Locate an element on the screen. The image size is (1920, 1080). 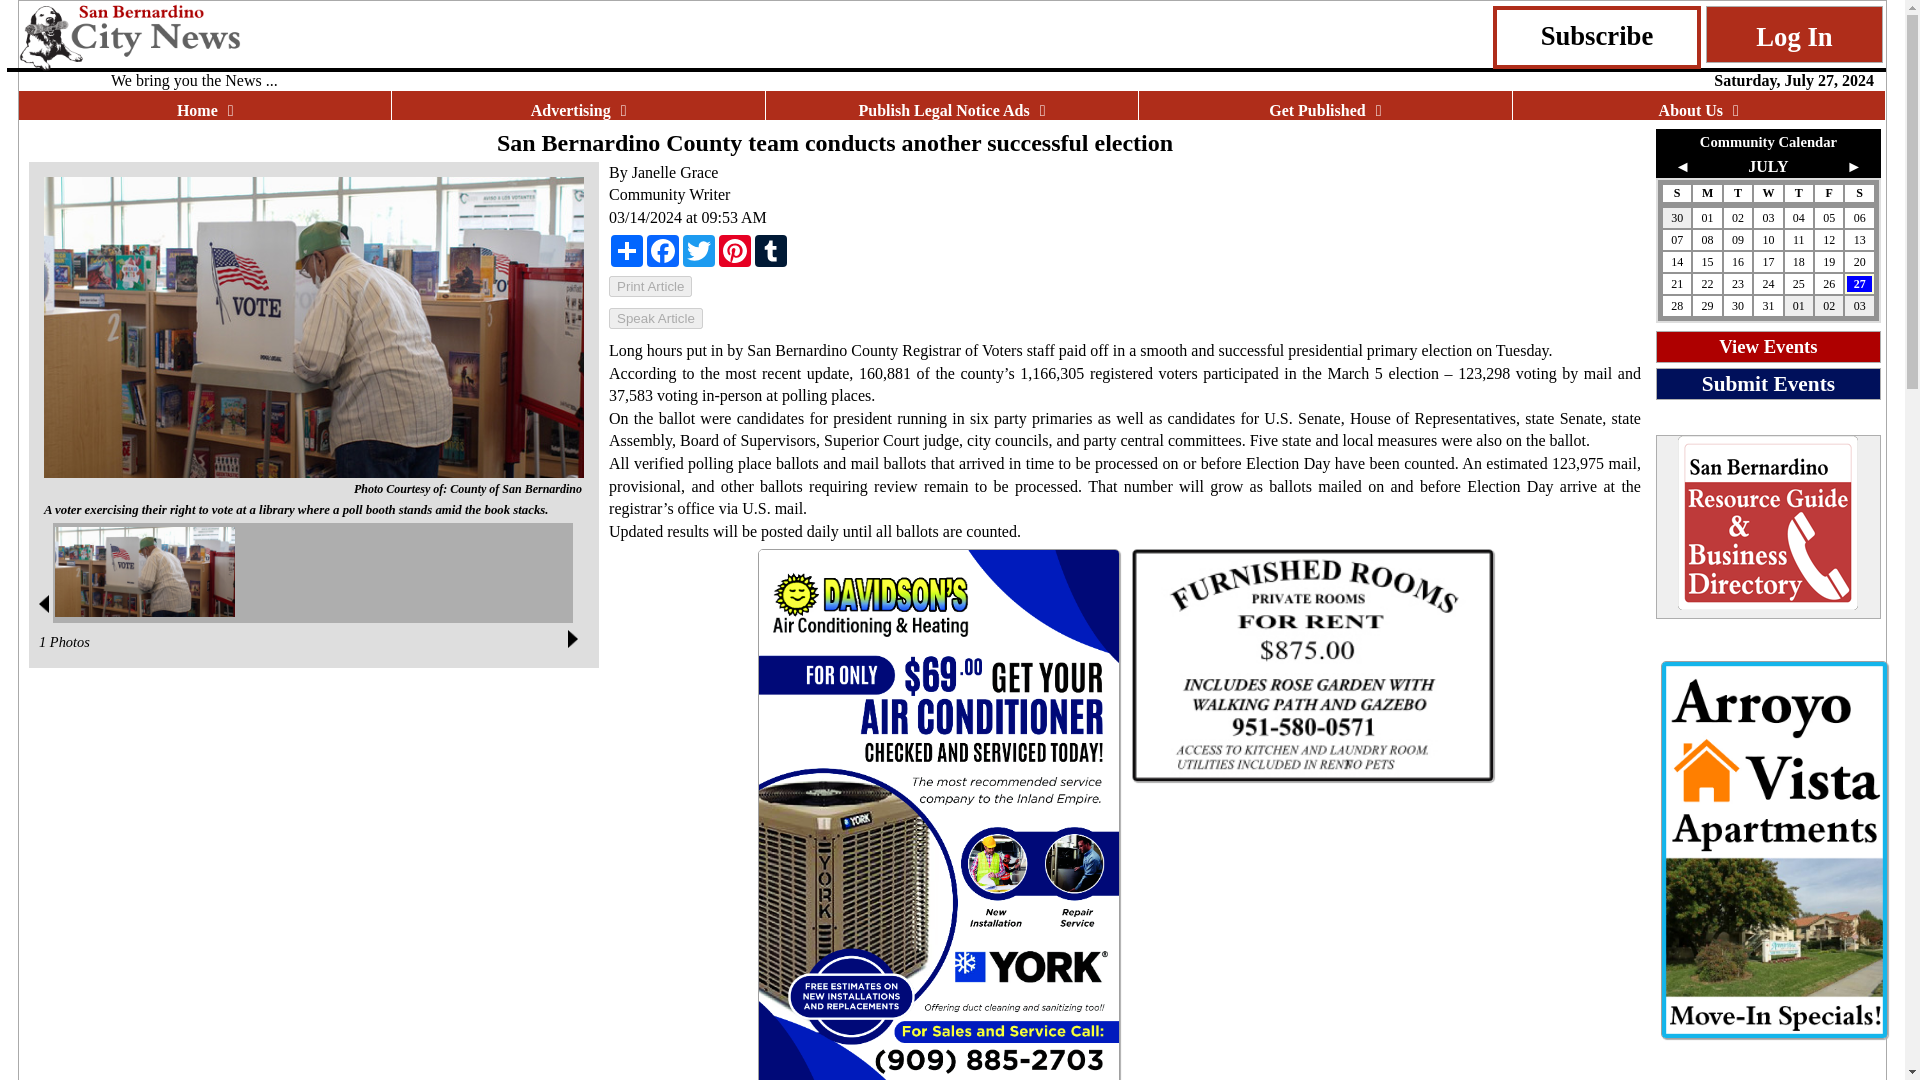
Subscribe is located at coordinates (1597, 35).